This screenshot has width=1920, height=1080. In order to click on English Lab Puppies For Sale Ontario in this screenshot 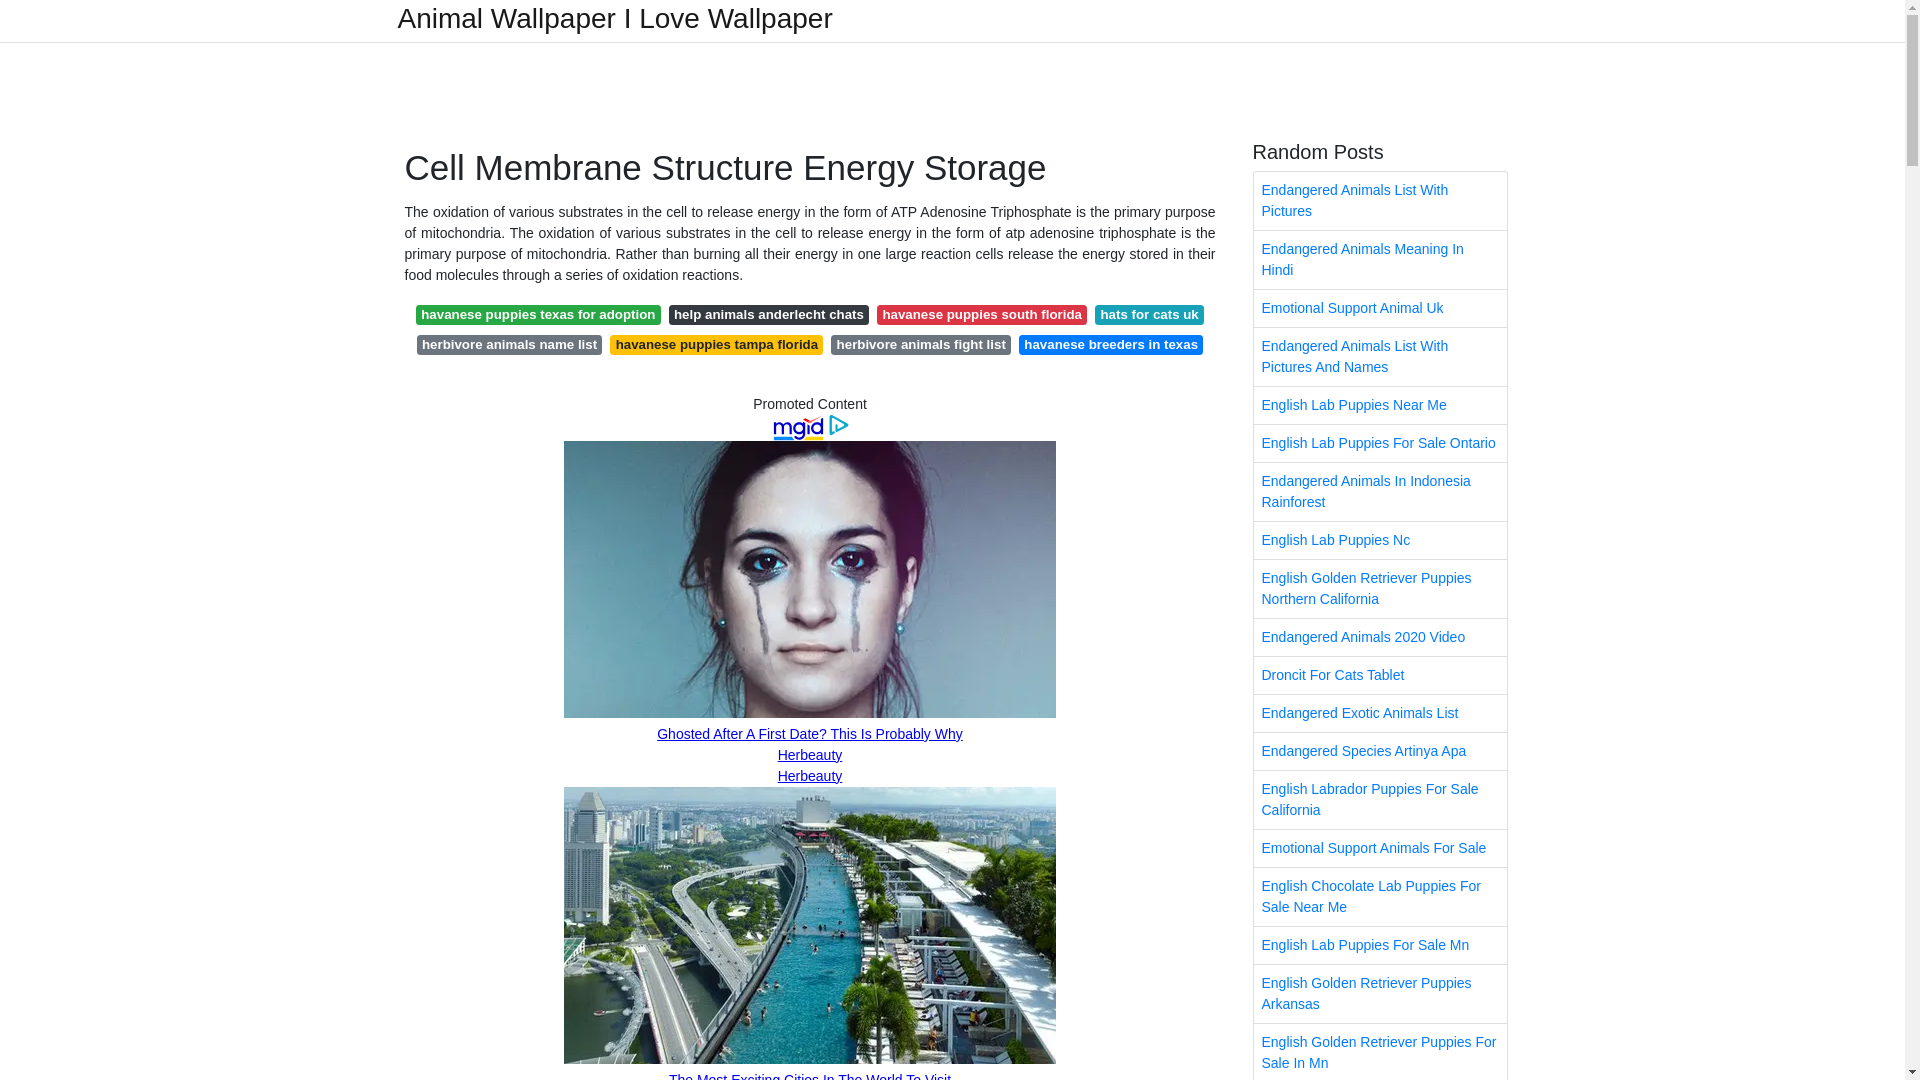, I will do `click(1380, 444)`.